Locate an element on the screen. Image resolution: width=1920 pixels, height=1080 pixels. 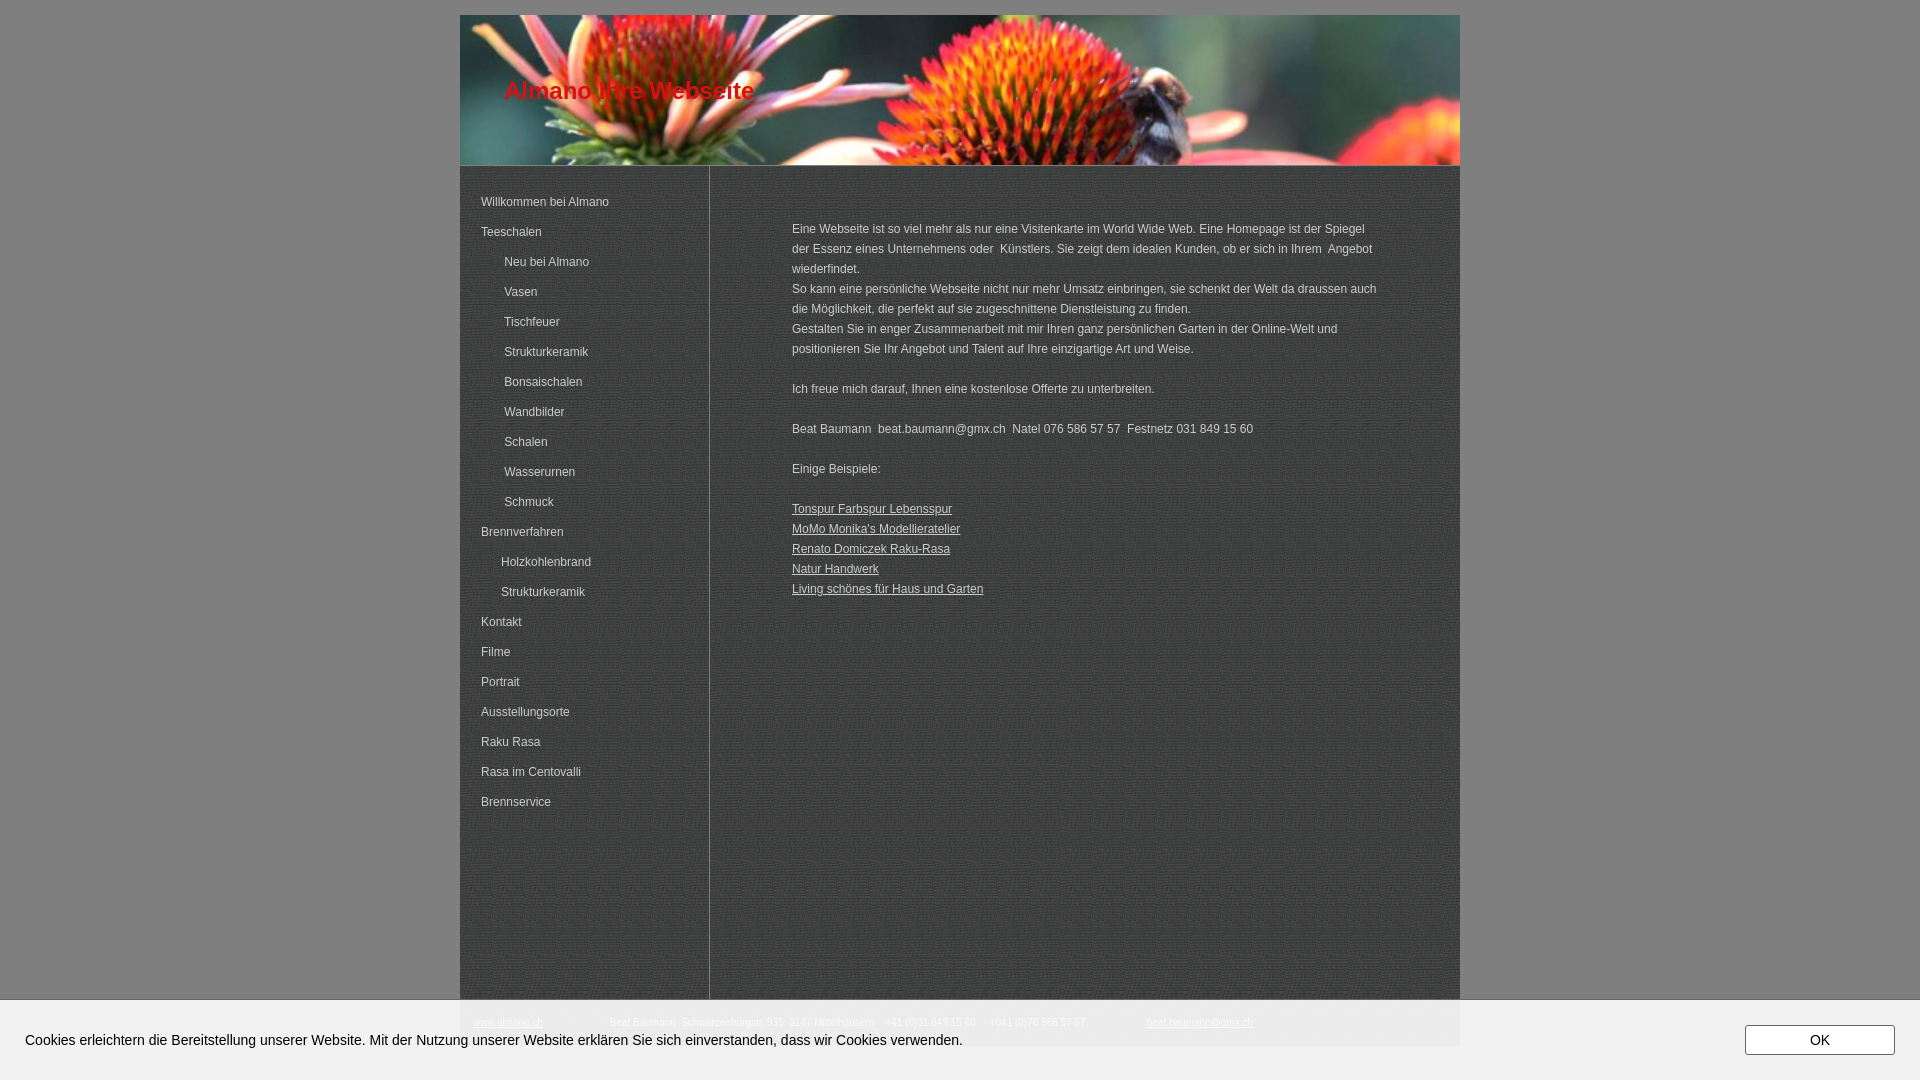
Brennverfahren is located at coordinates (581, 533).